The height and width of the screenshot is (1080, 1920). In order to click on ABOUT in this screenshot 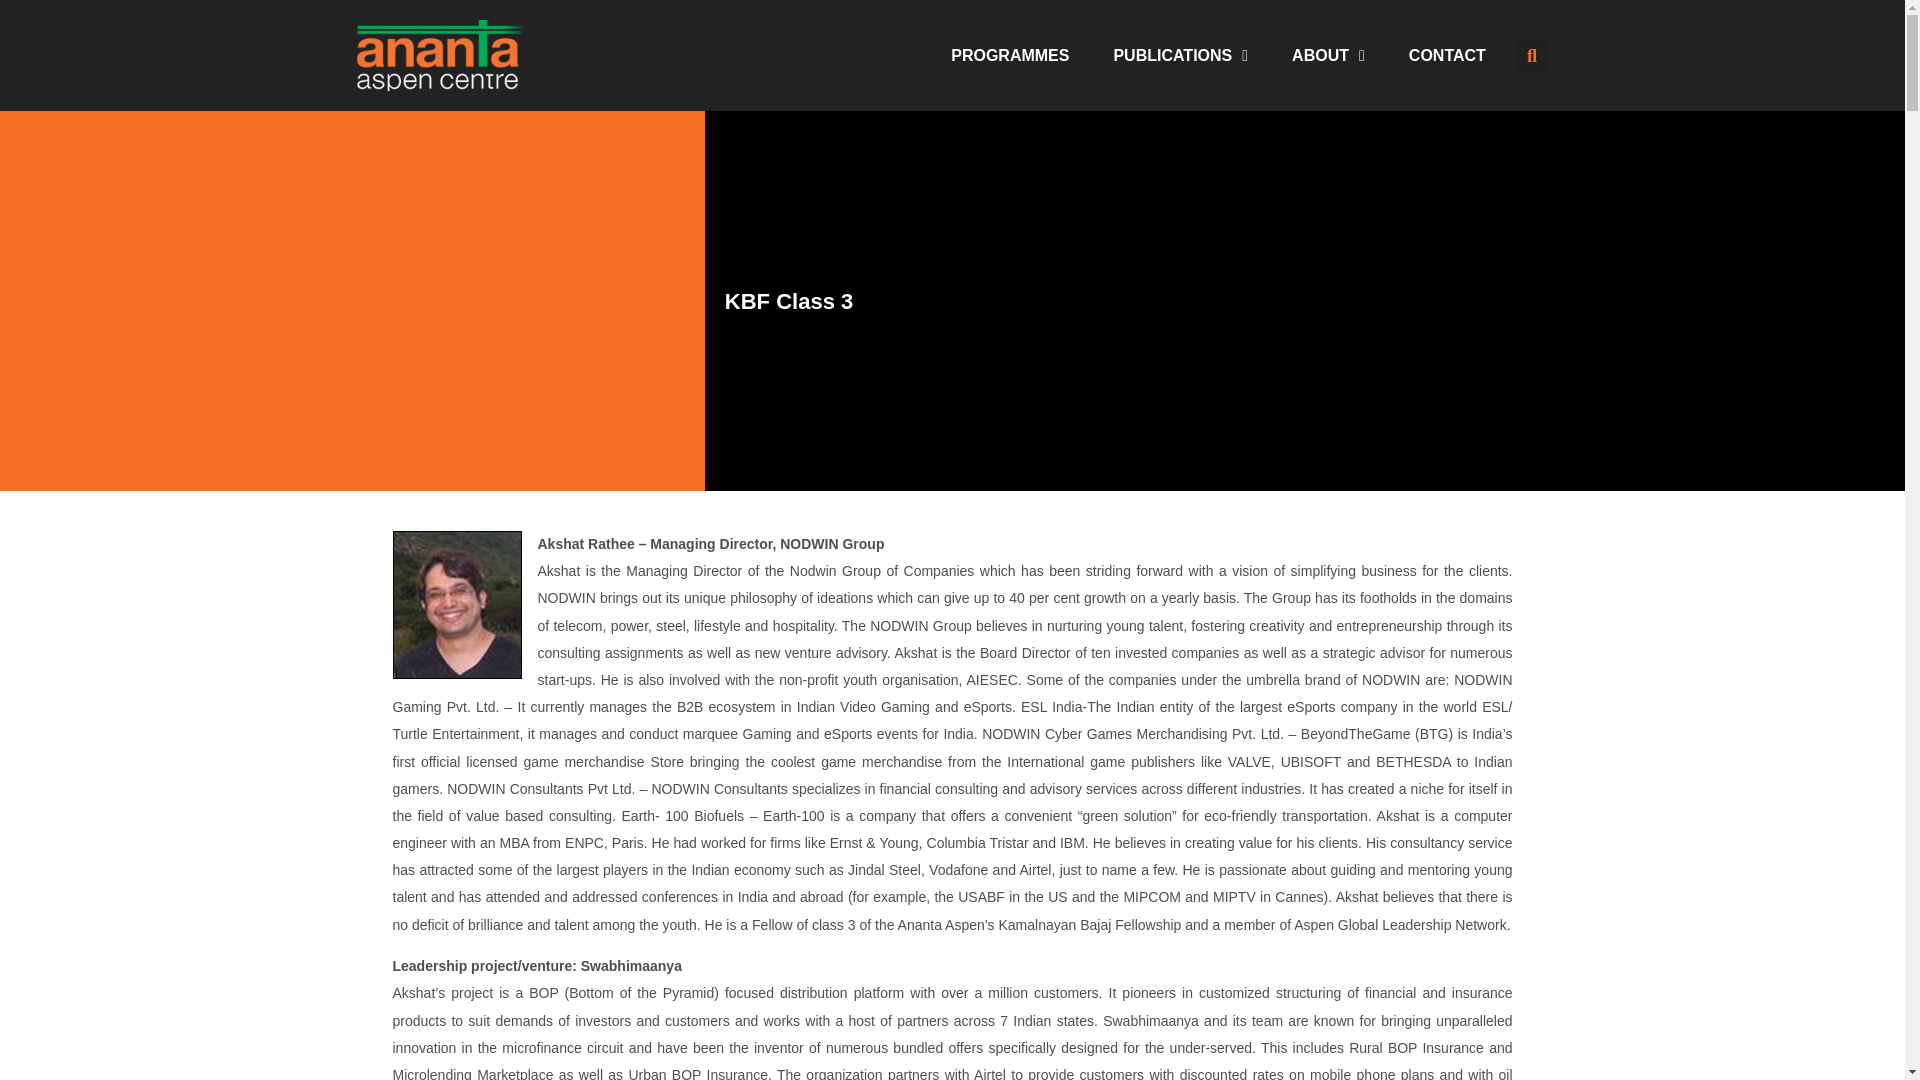, I will do `click(1328, 54)`.